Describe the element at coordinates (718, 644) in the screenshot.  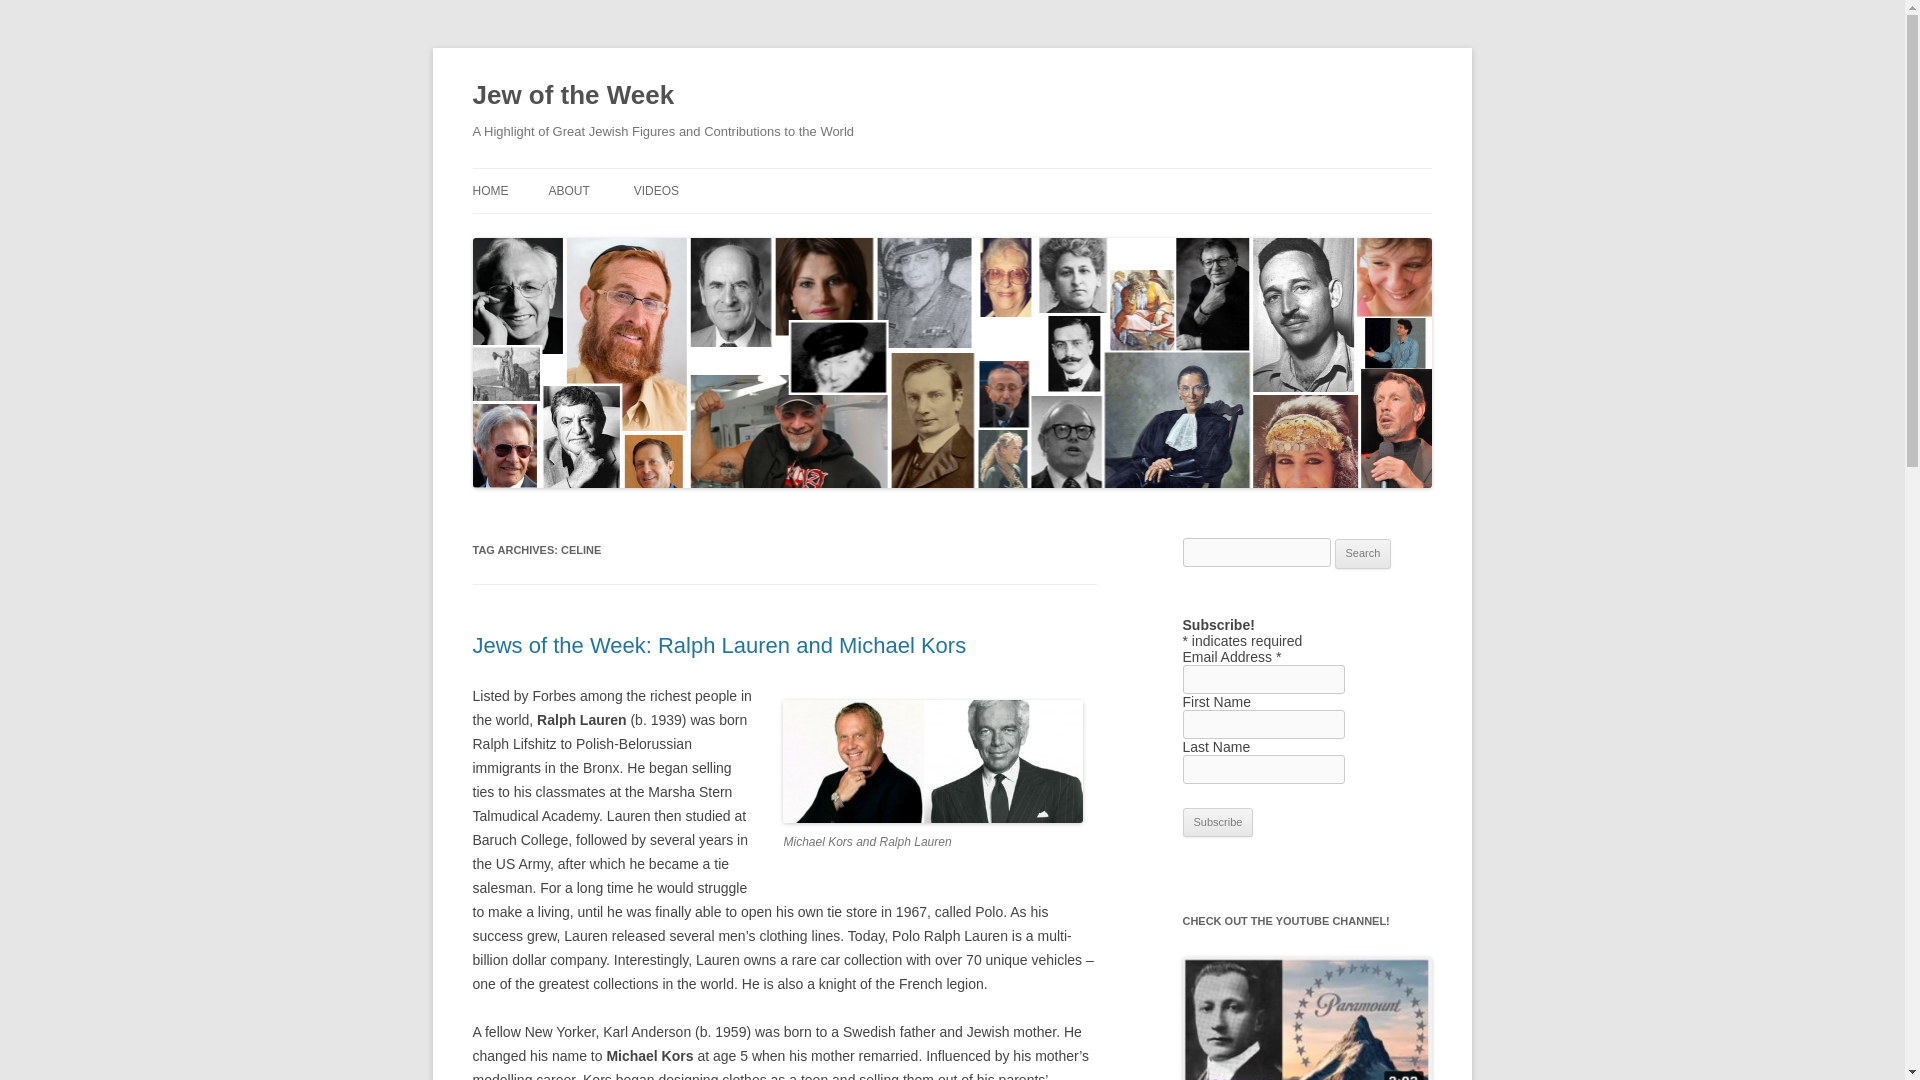
I see `Jews of the Week: Ralph Lauren and Michael Kors` at that location.